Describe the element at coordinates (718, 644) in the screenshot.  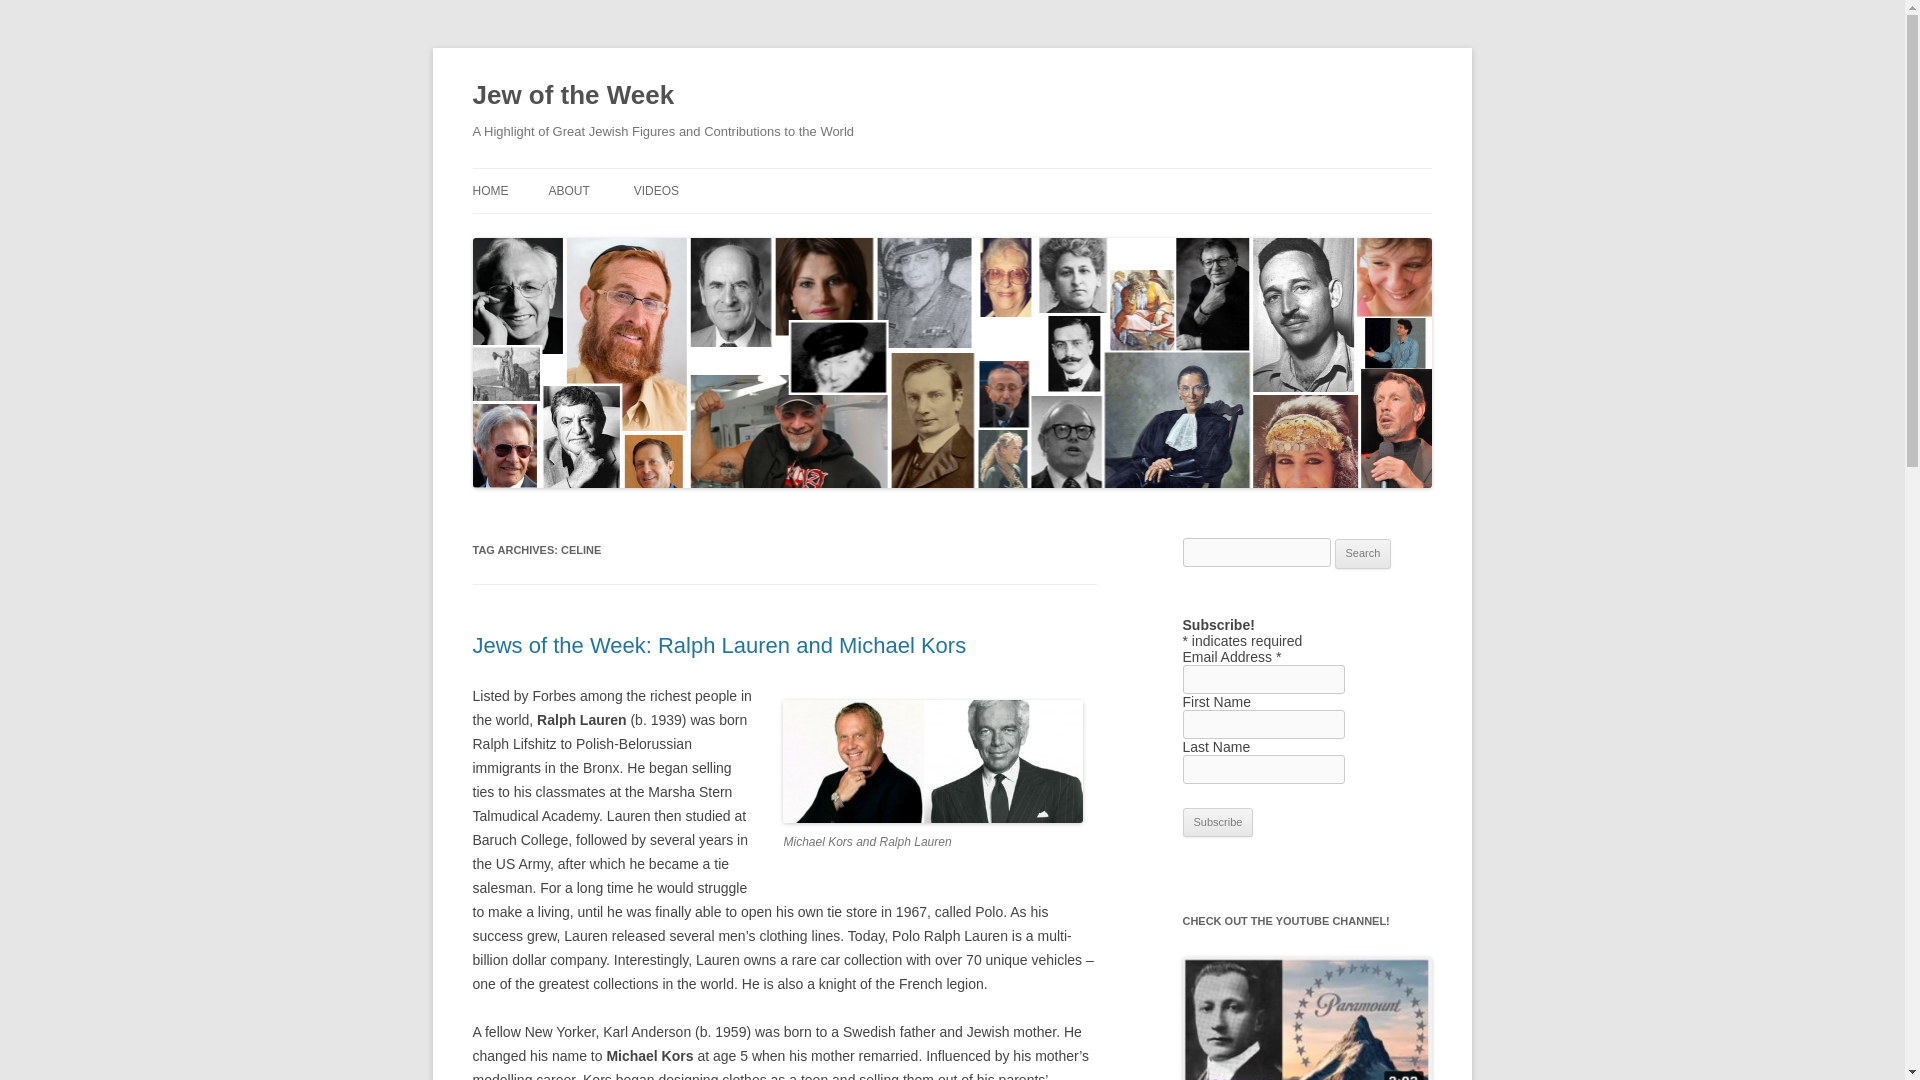
I see `Jews of the Week: Ralph Lauren and Michael Kors` at that location.